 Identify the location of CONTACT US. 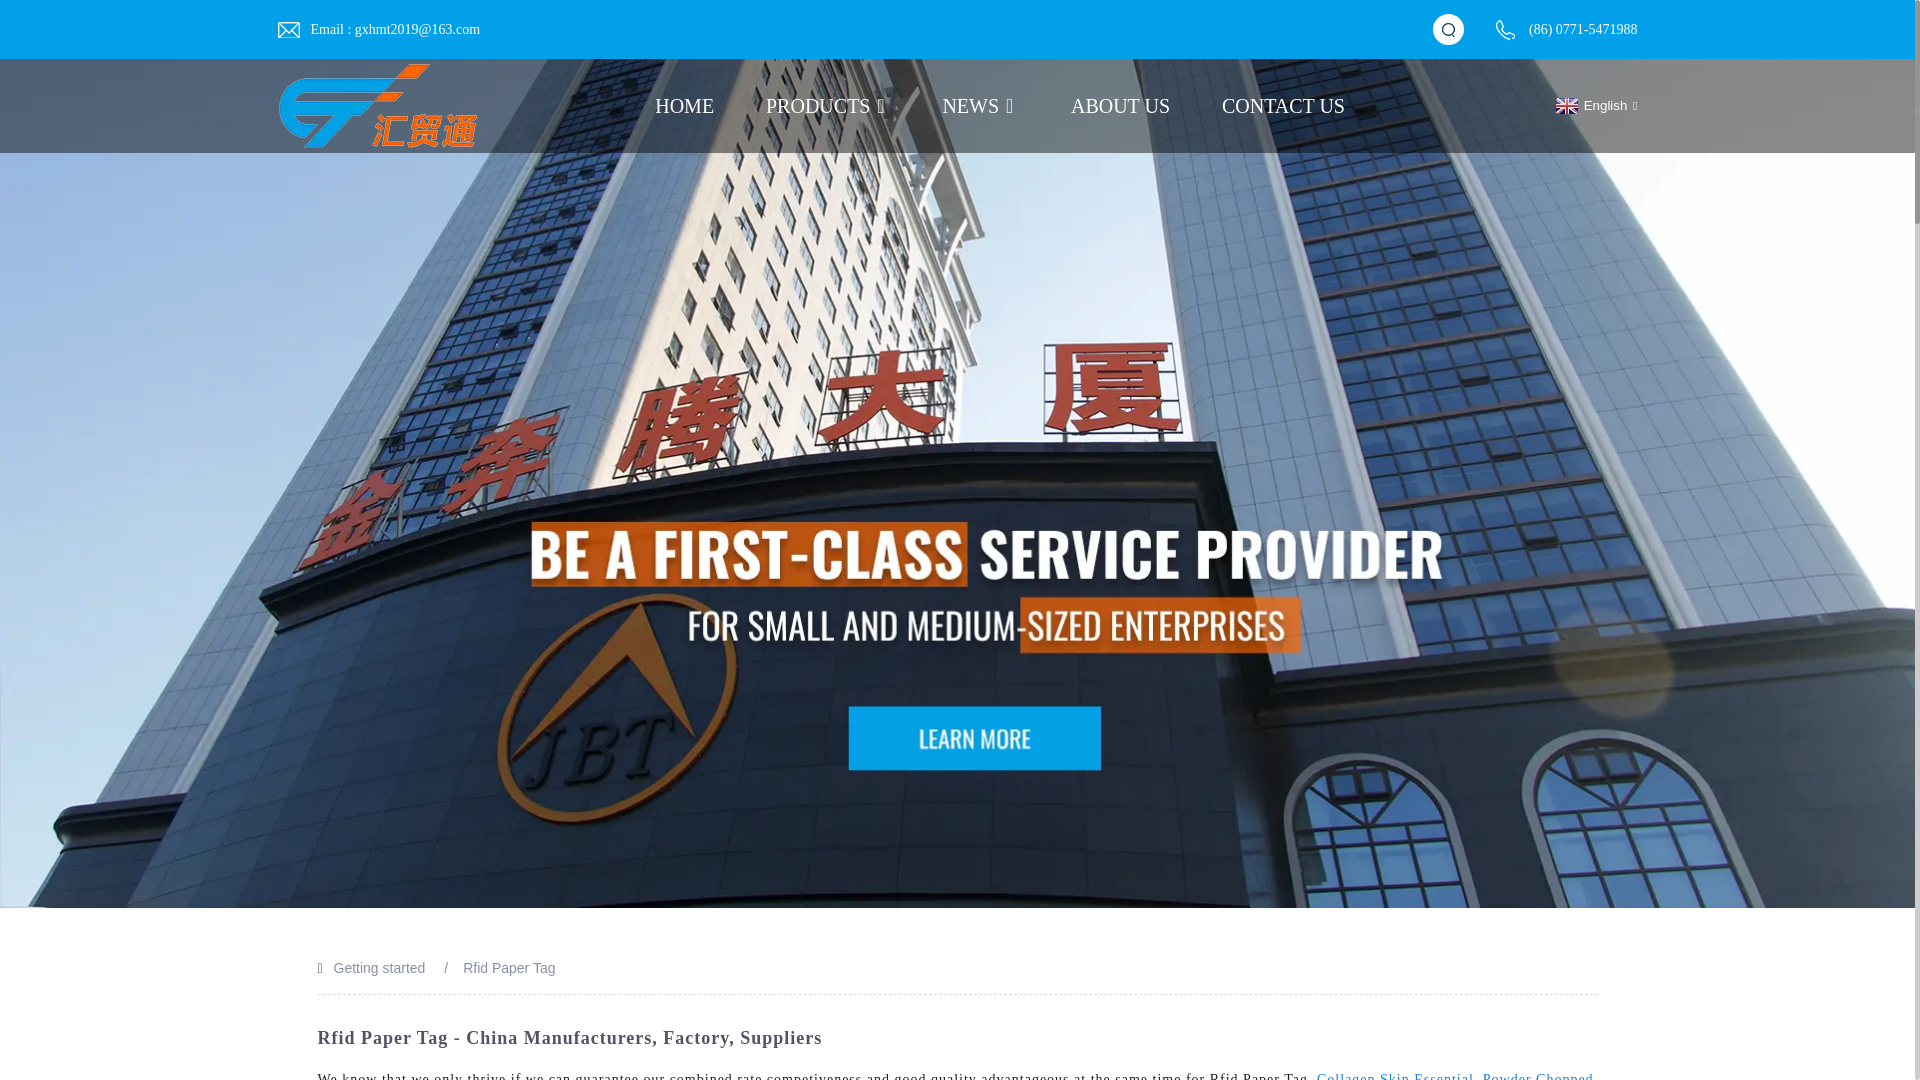
(1283, 106).